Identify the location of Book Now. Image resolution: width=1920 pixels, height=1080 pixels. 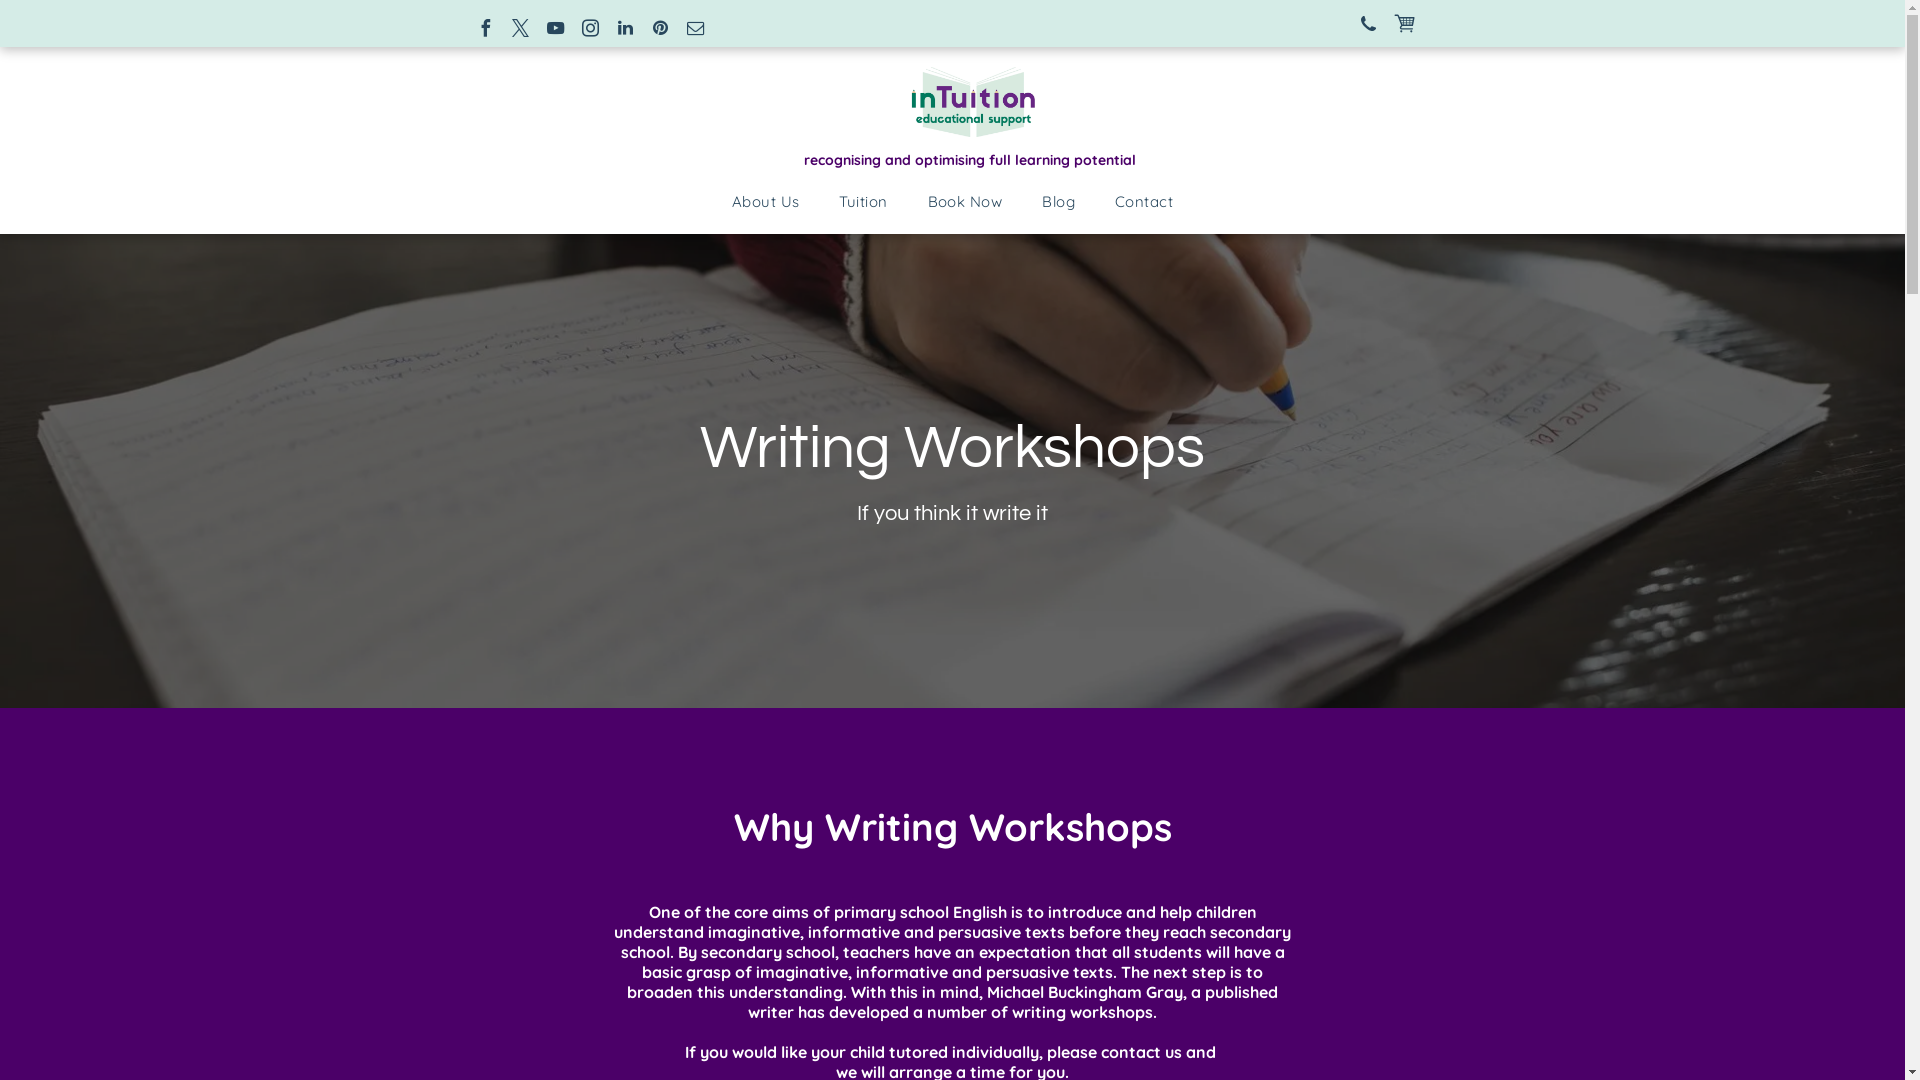
(966, 202).